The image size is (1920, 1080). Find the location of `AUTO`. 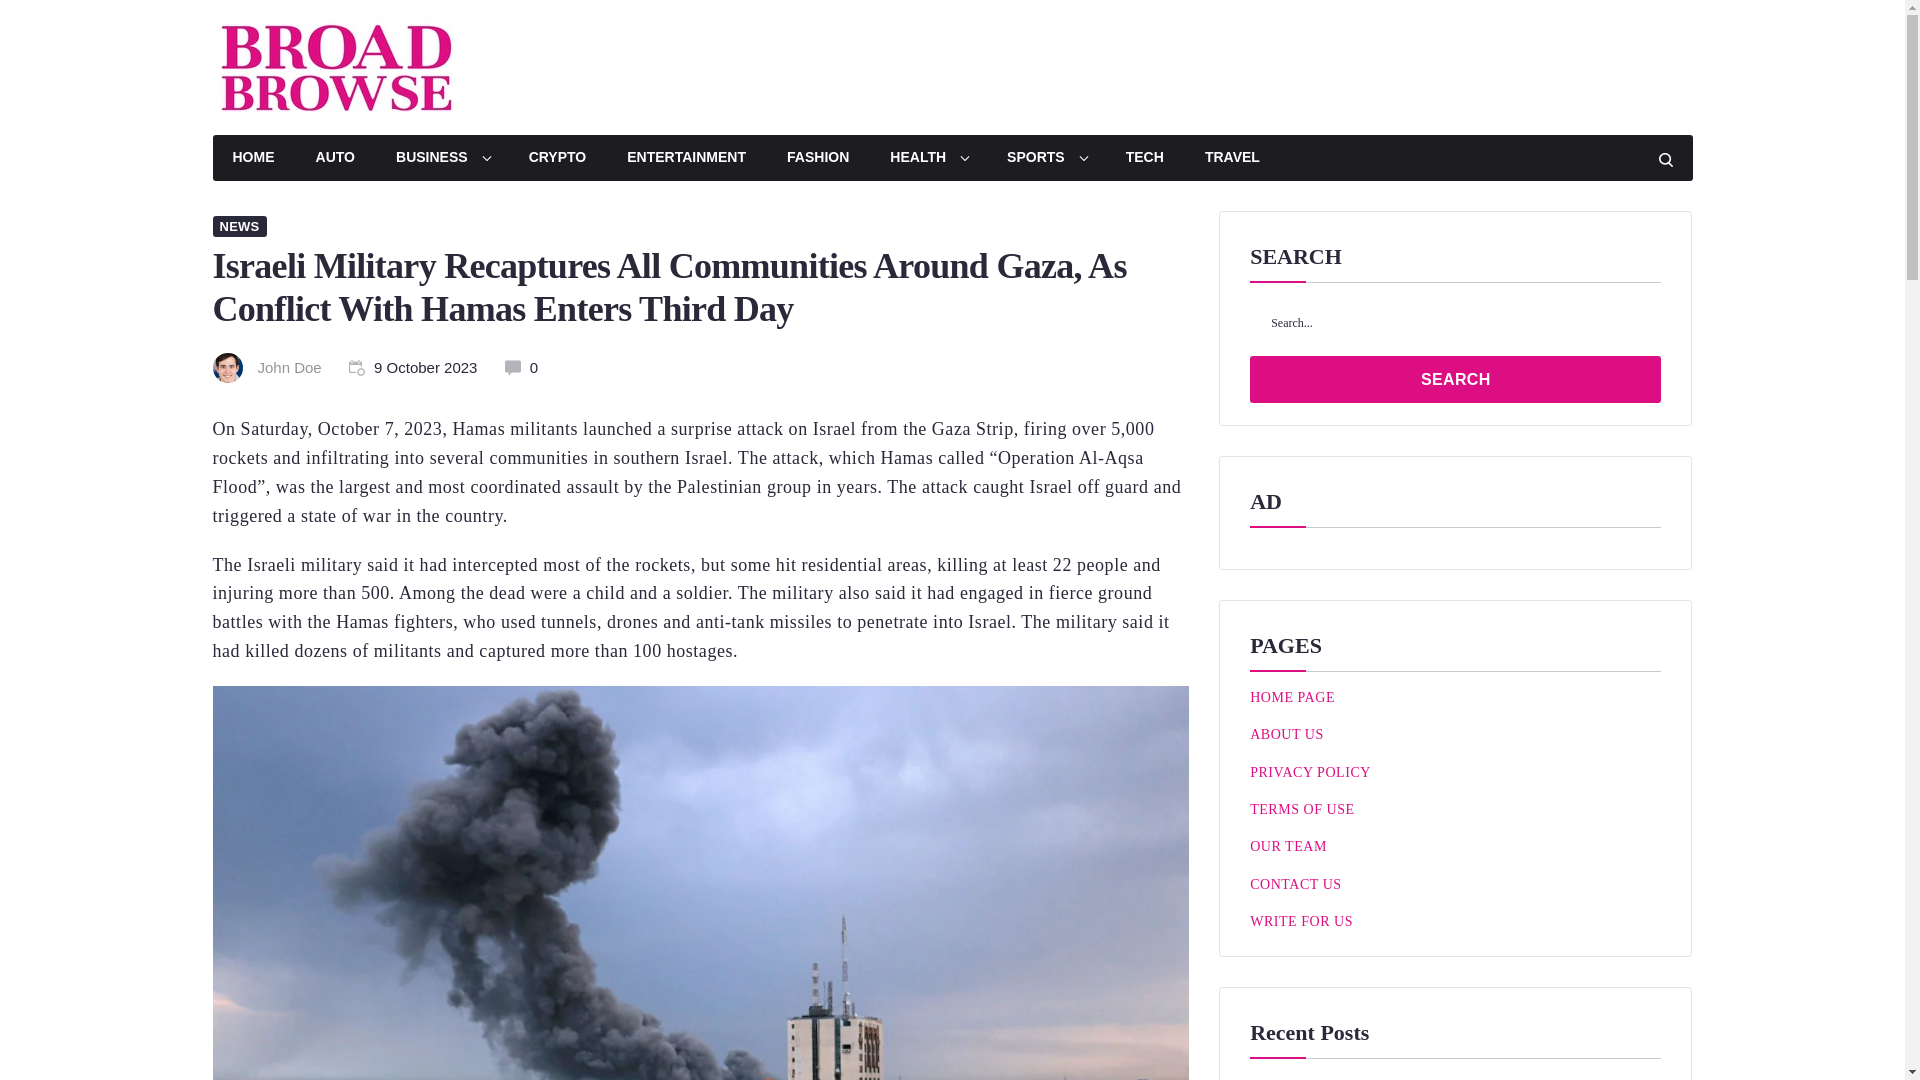

AUTO is located at coordinates (334, 158).